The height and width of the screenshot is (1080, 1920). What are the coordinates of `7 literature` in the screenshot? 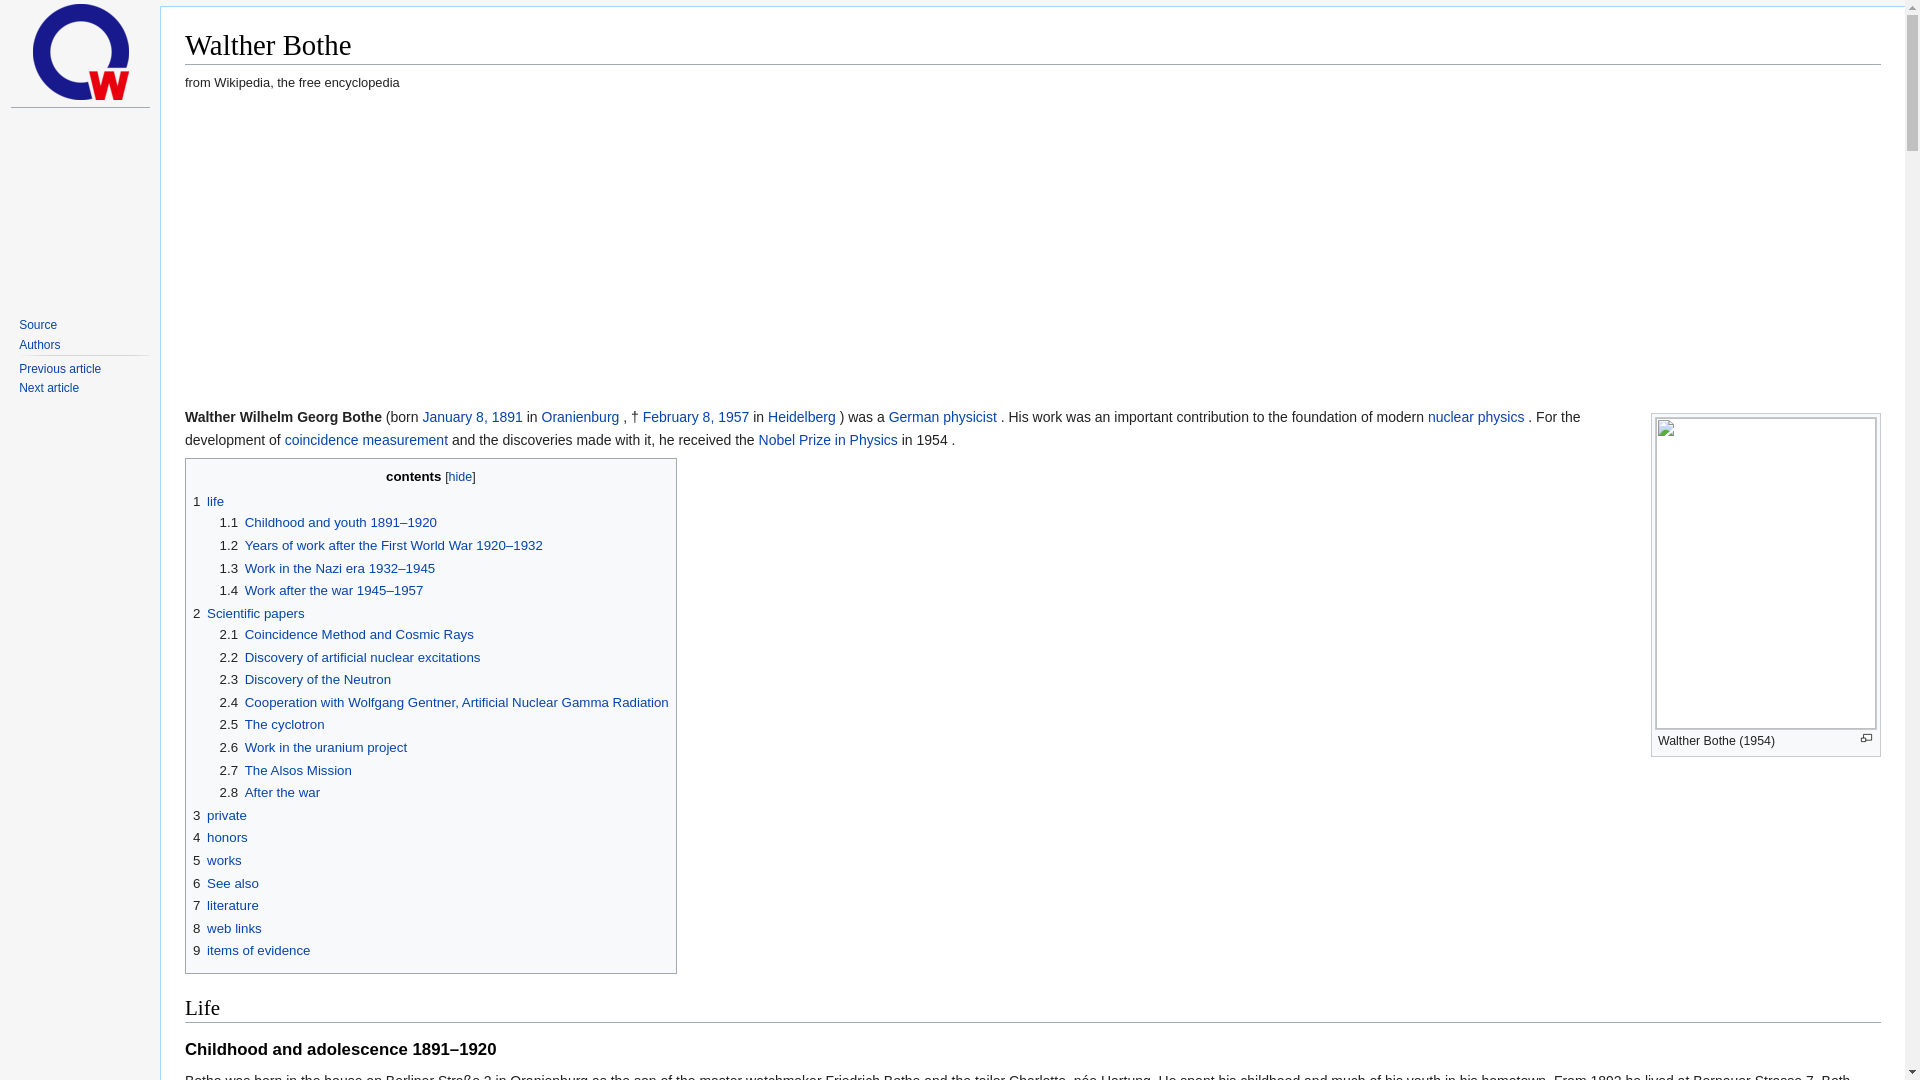 It's located at (226, 904).